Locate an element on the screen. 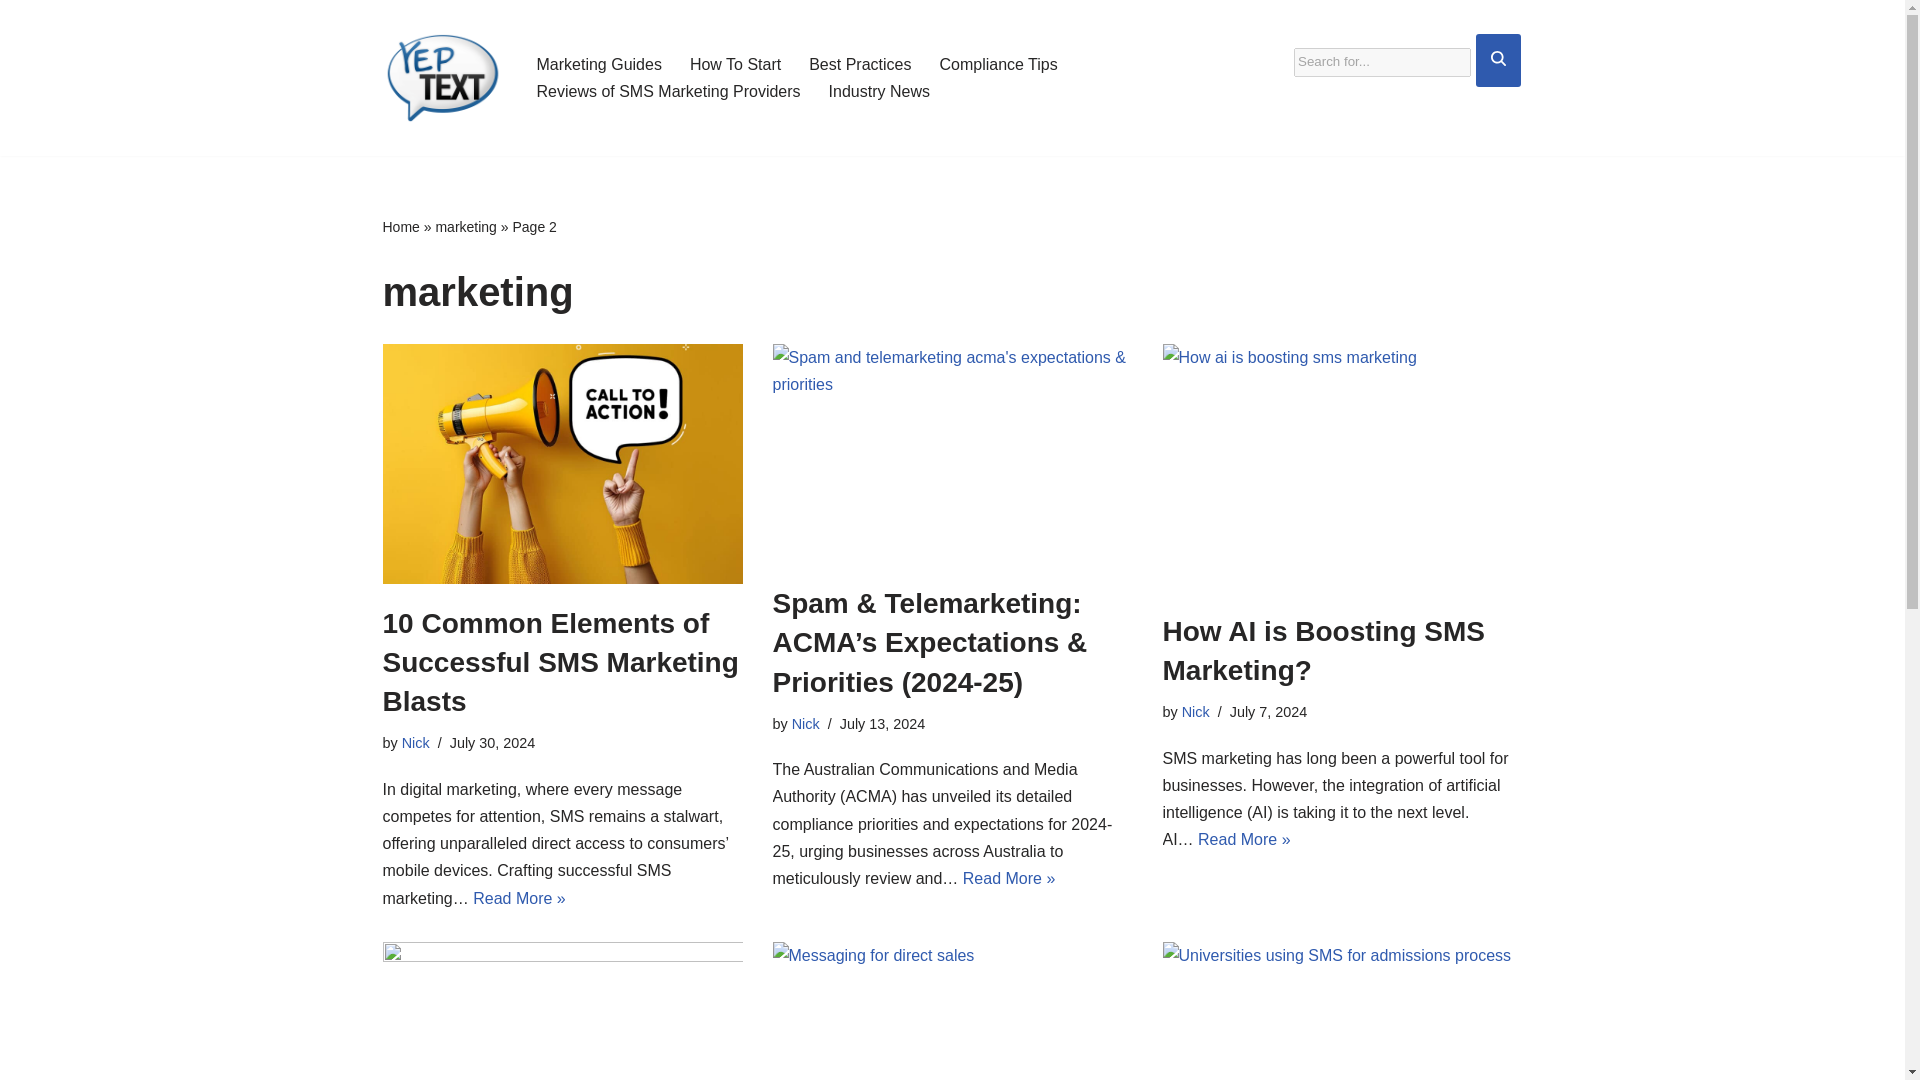  Posts by Nick is located at coordinates (805, 724).